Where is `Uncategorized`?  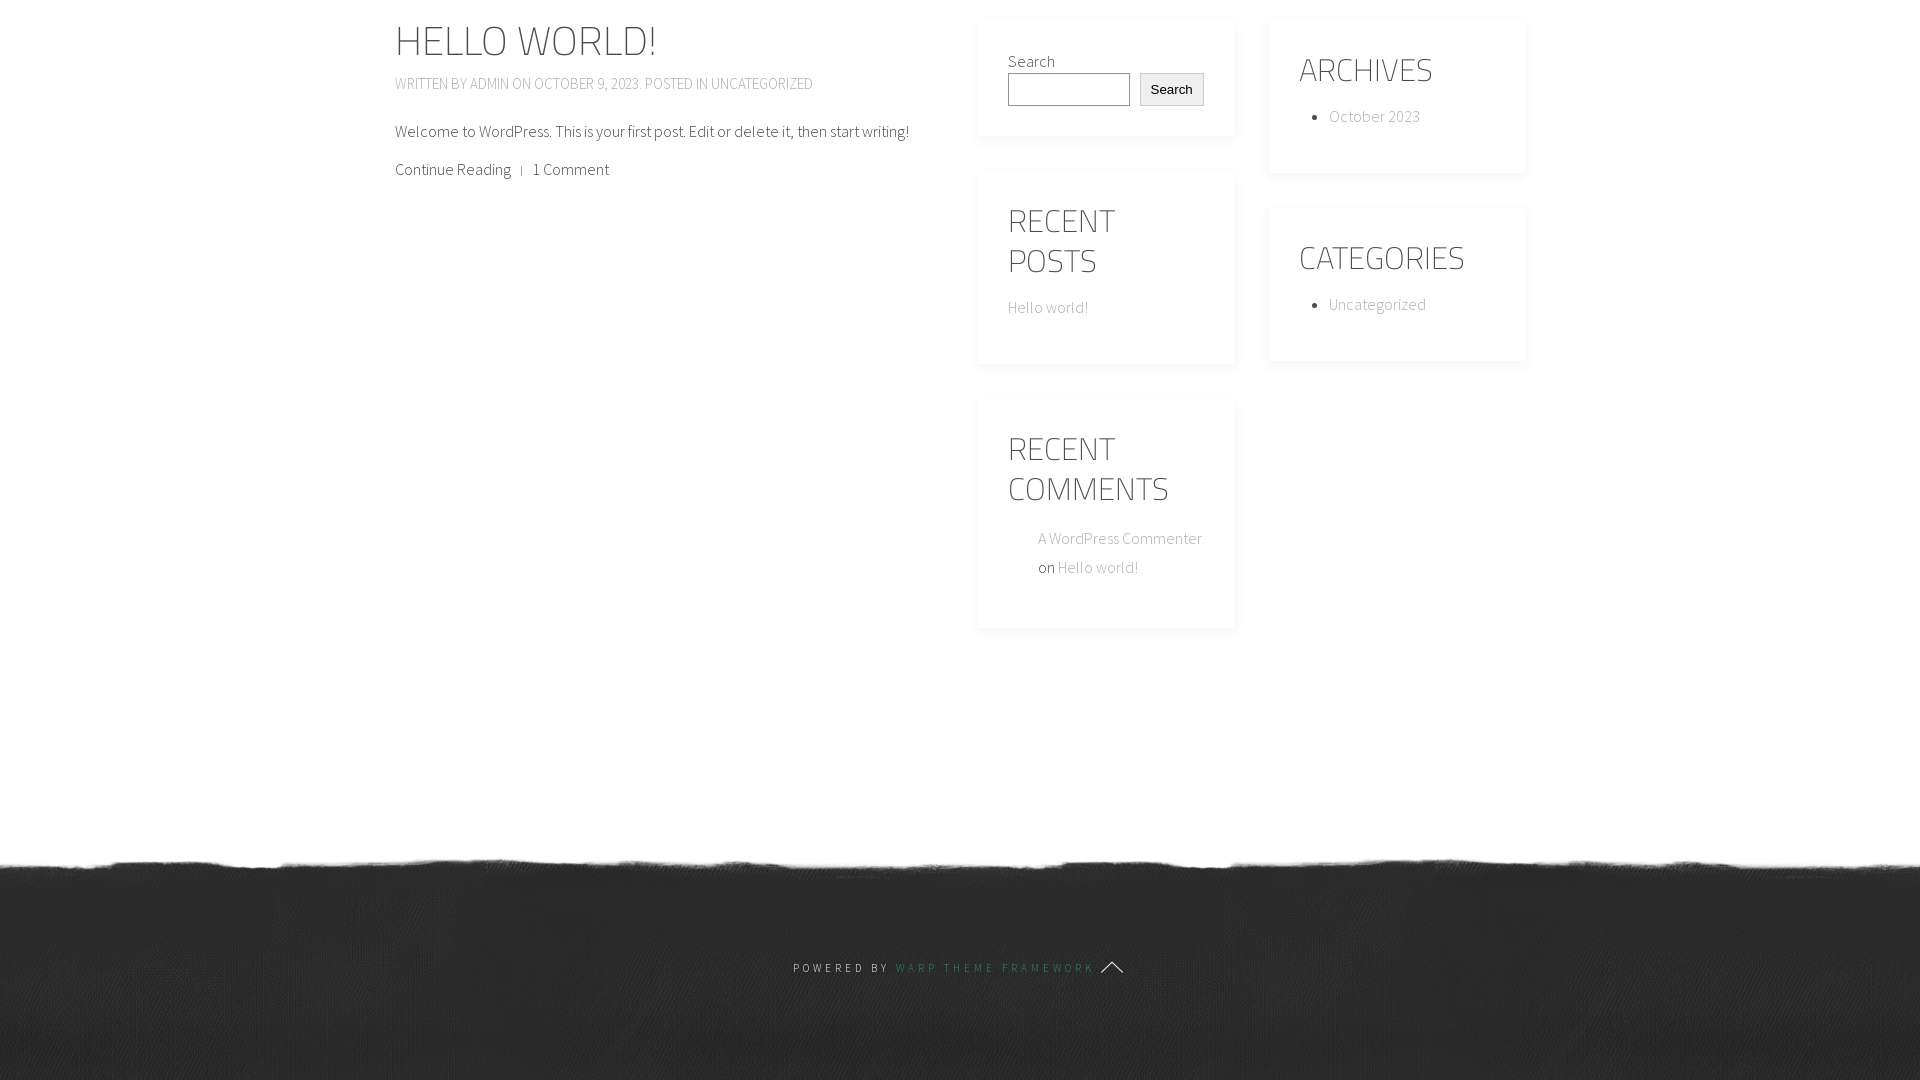
Uncategorized is located at coordinates (1378, 304).